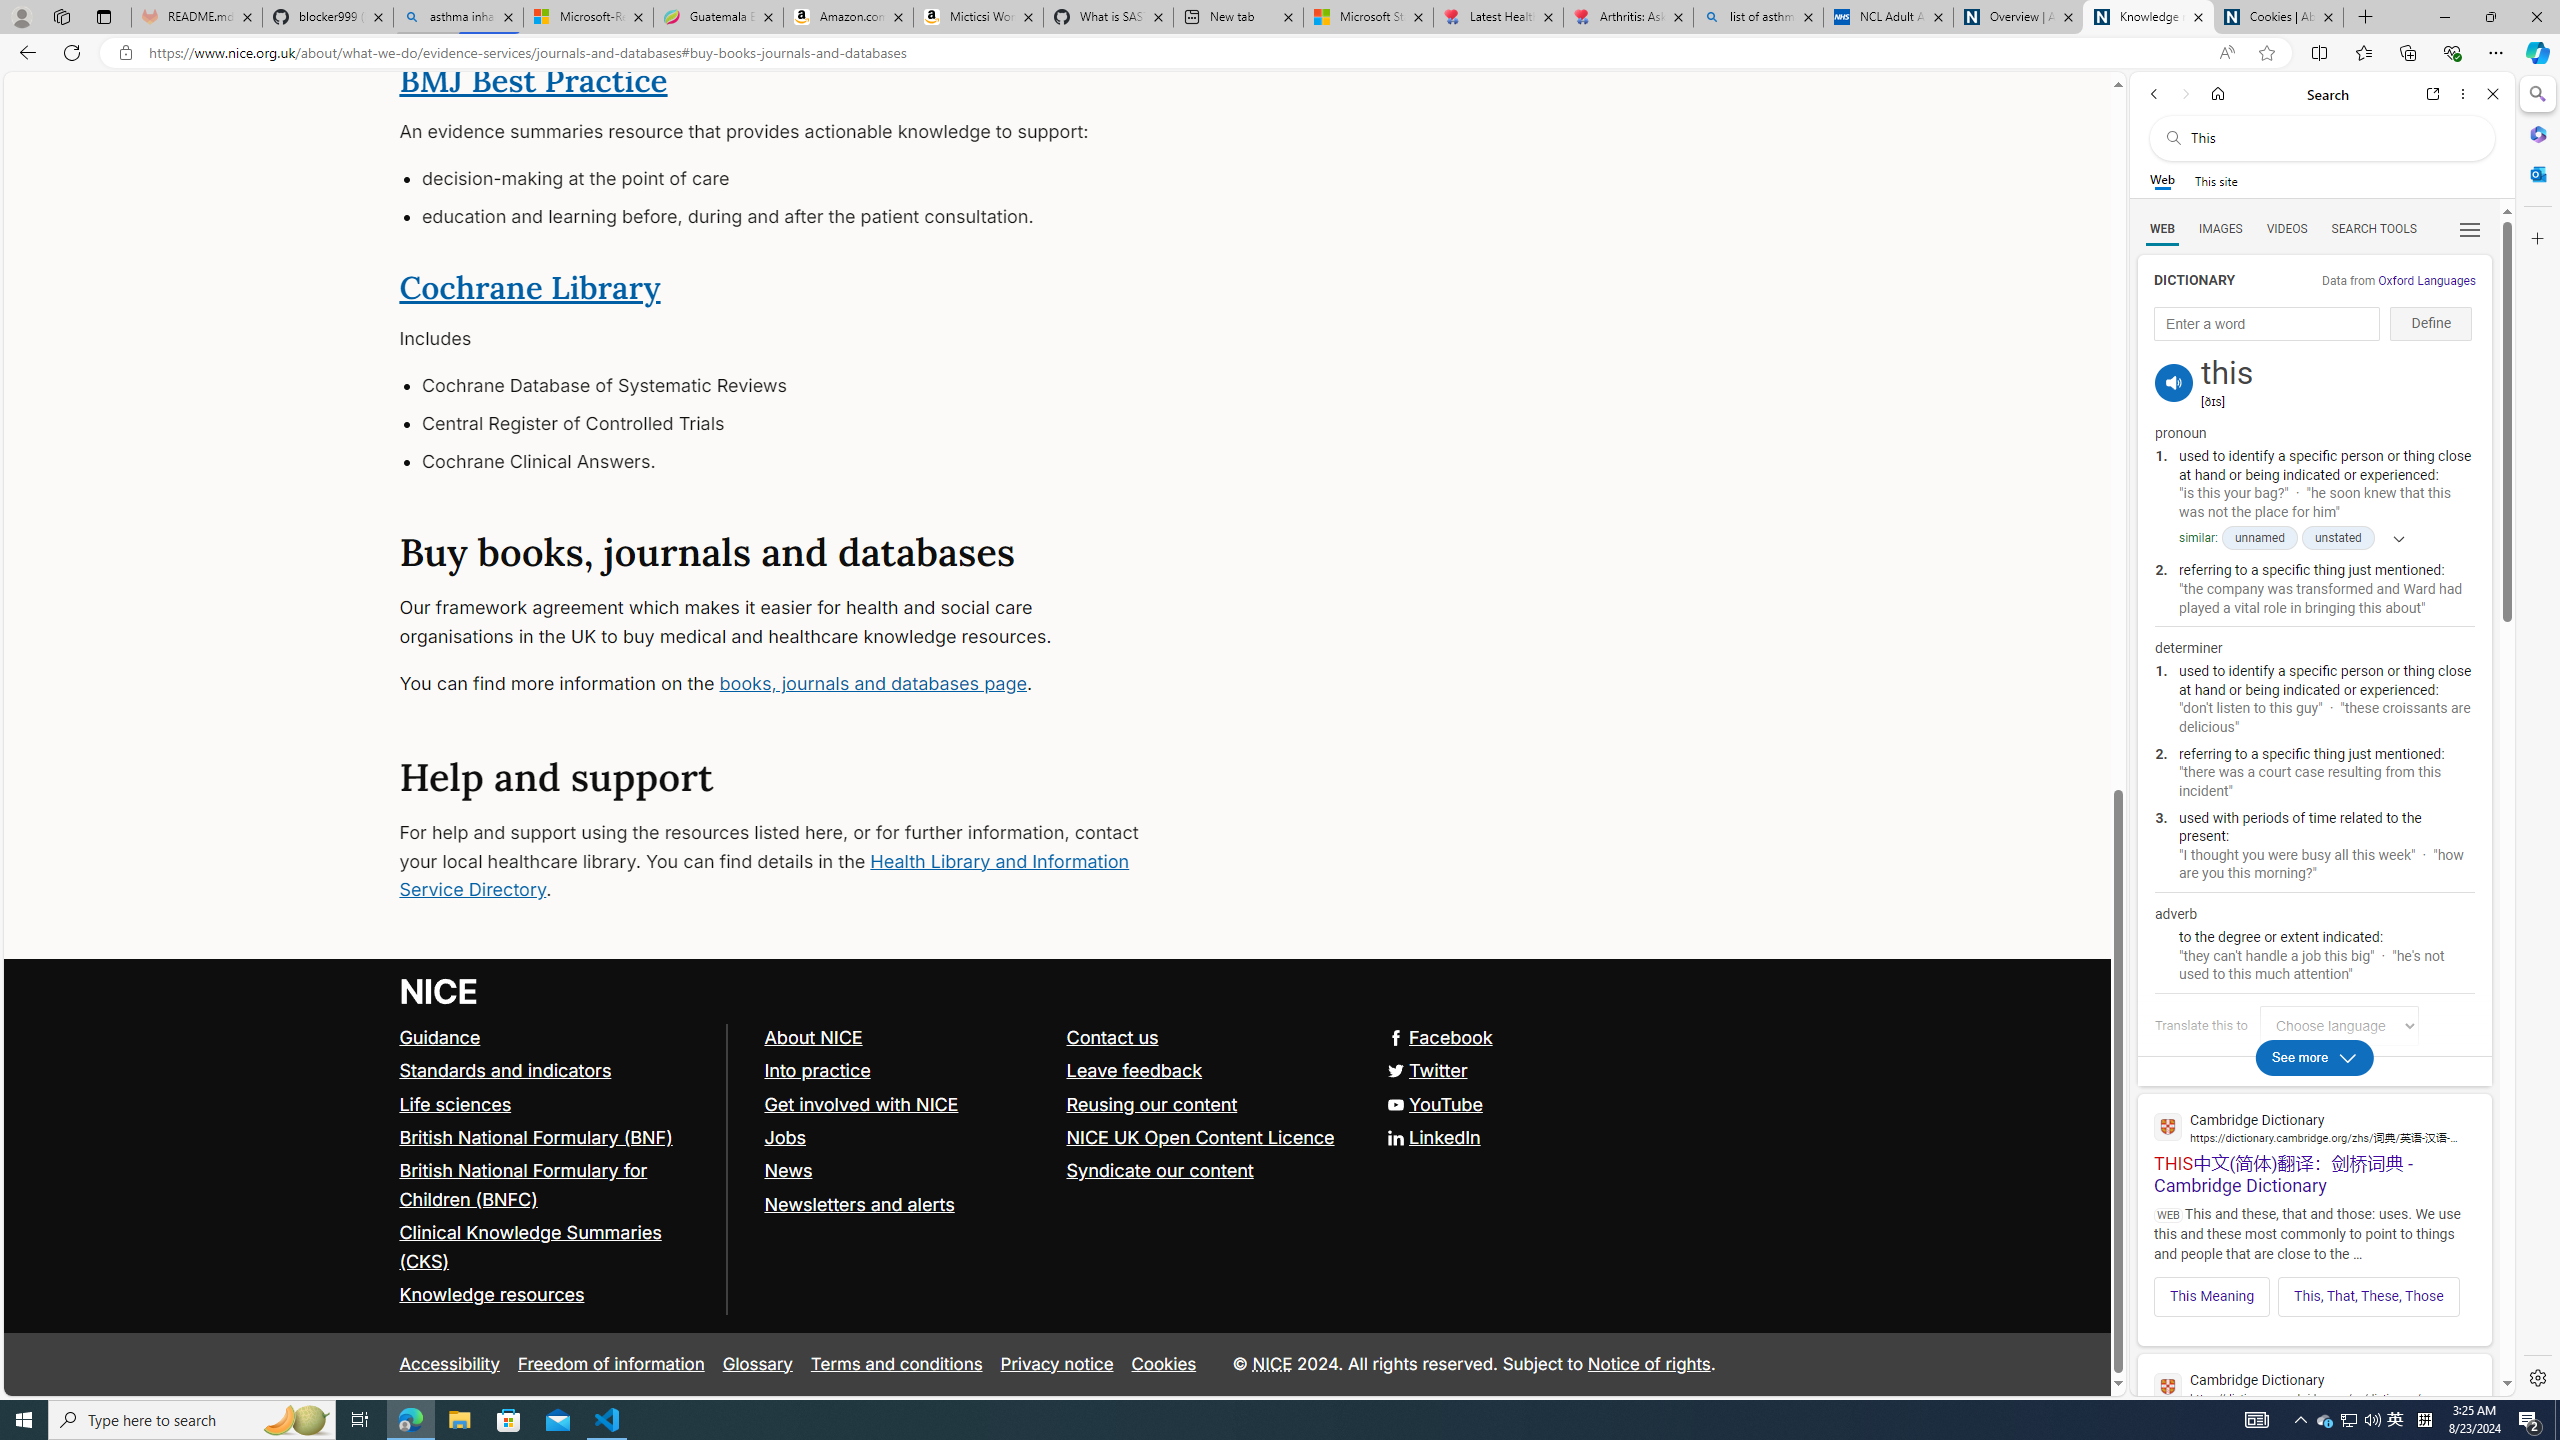 Image resolution: width=2560 pixels, height=1440 pixels. Describe the element at coordinates (2163, 228) in the screenshot. I see `Search Filter, WEB` at that location.